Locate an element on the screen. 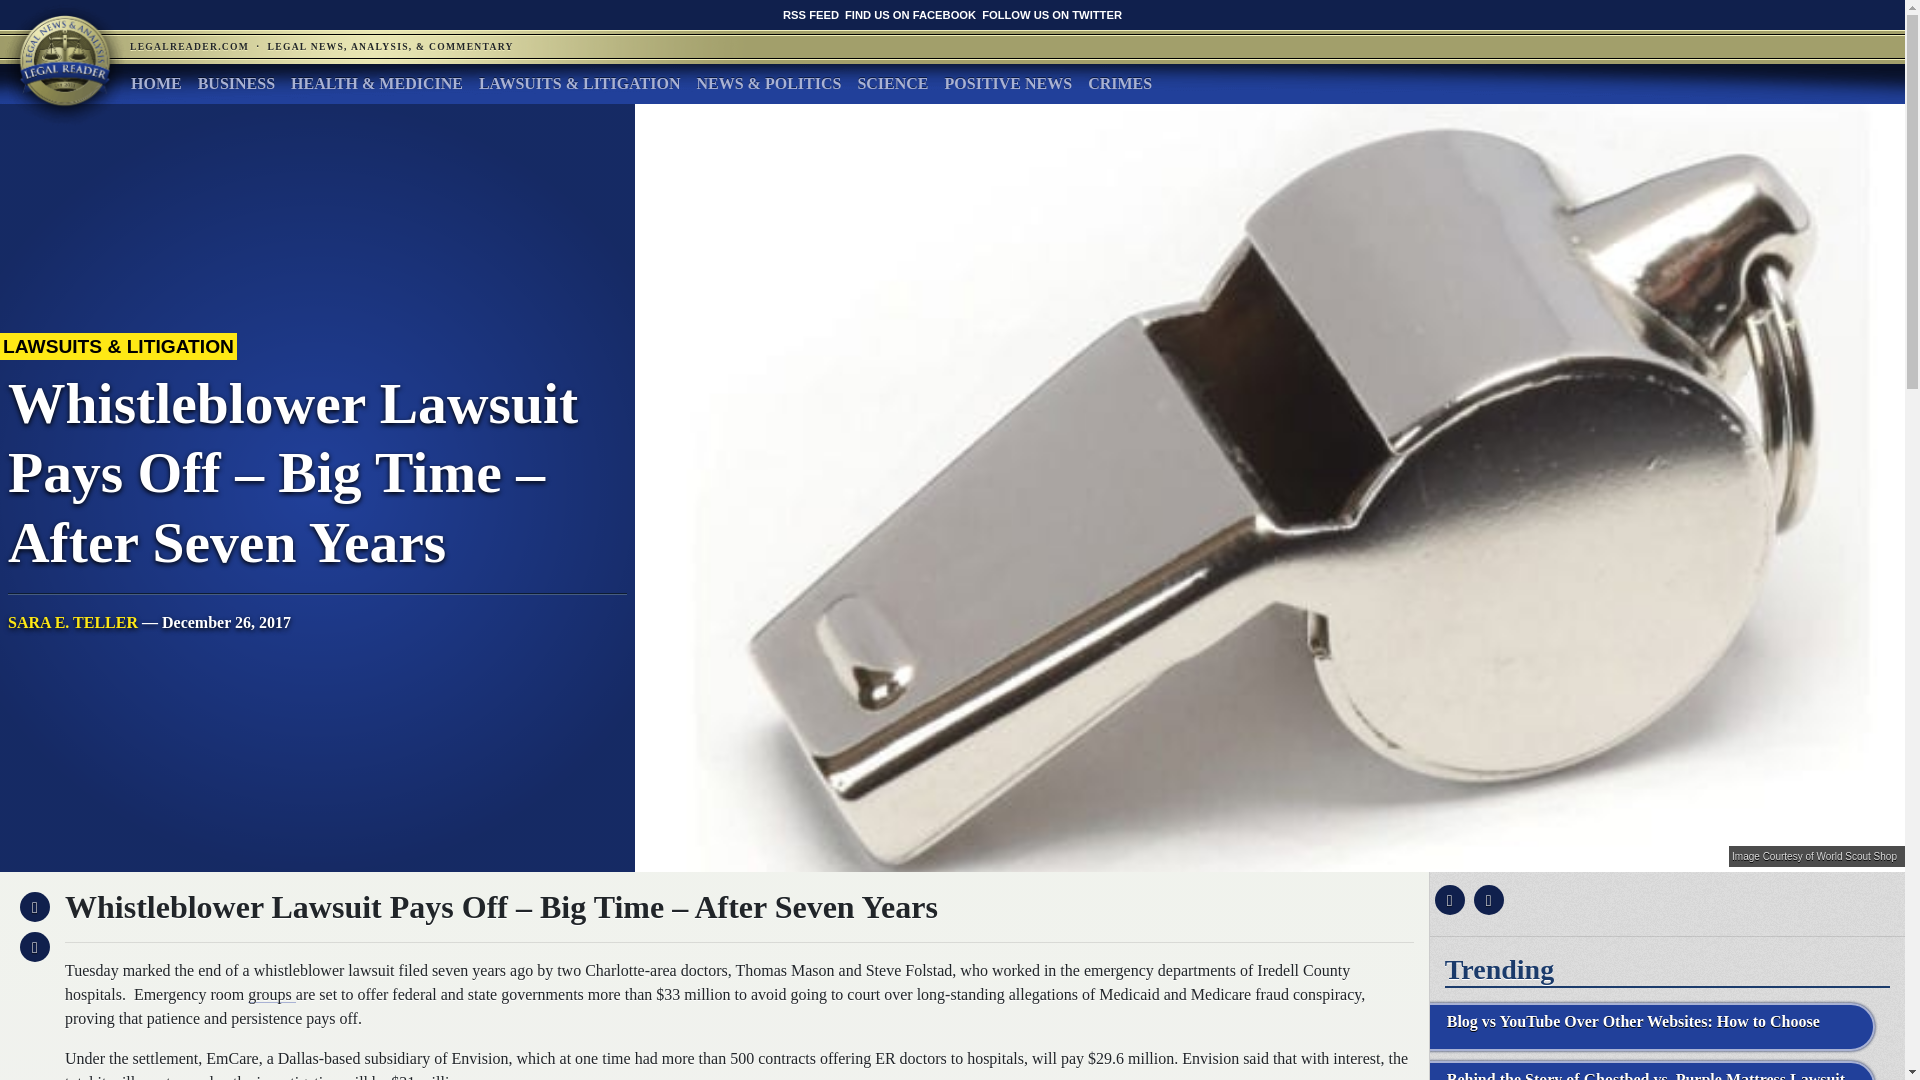  groups is located at coordinates (271, 994).